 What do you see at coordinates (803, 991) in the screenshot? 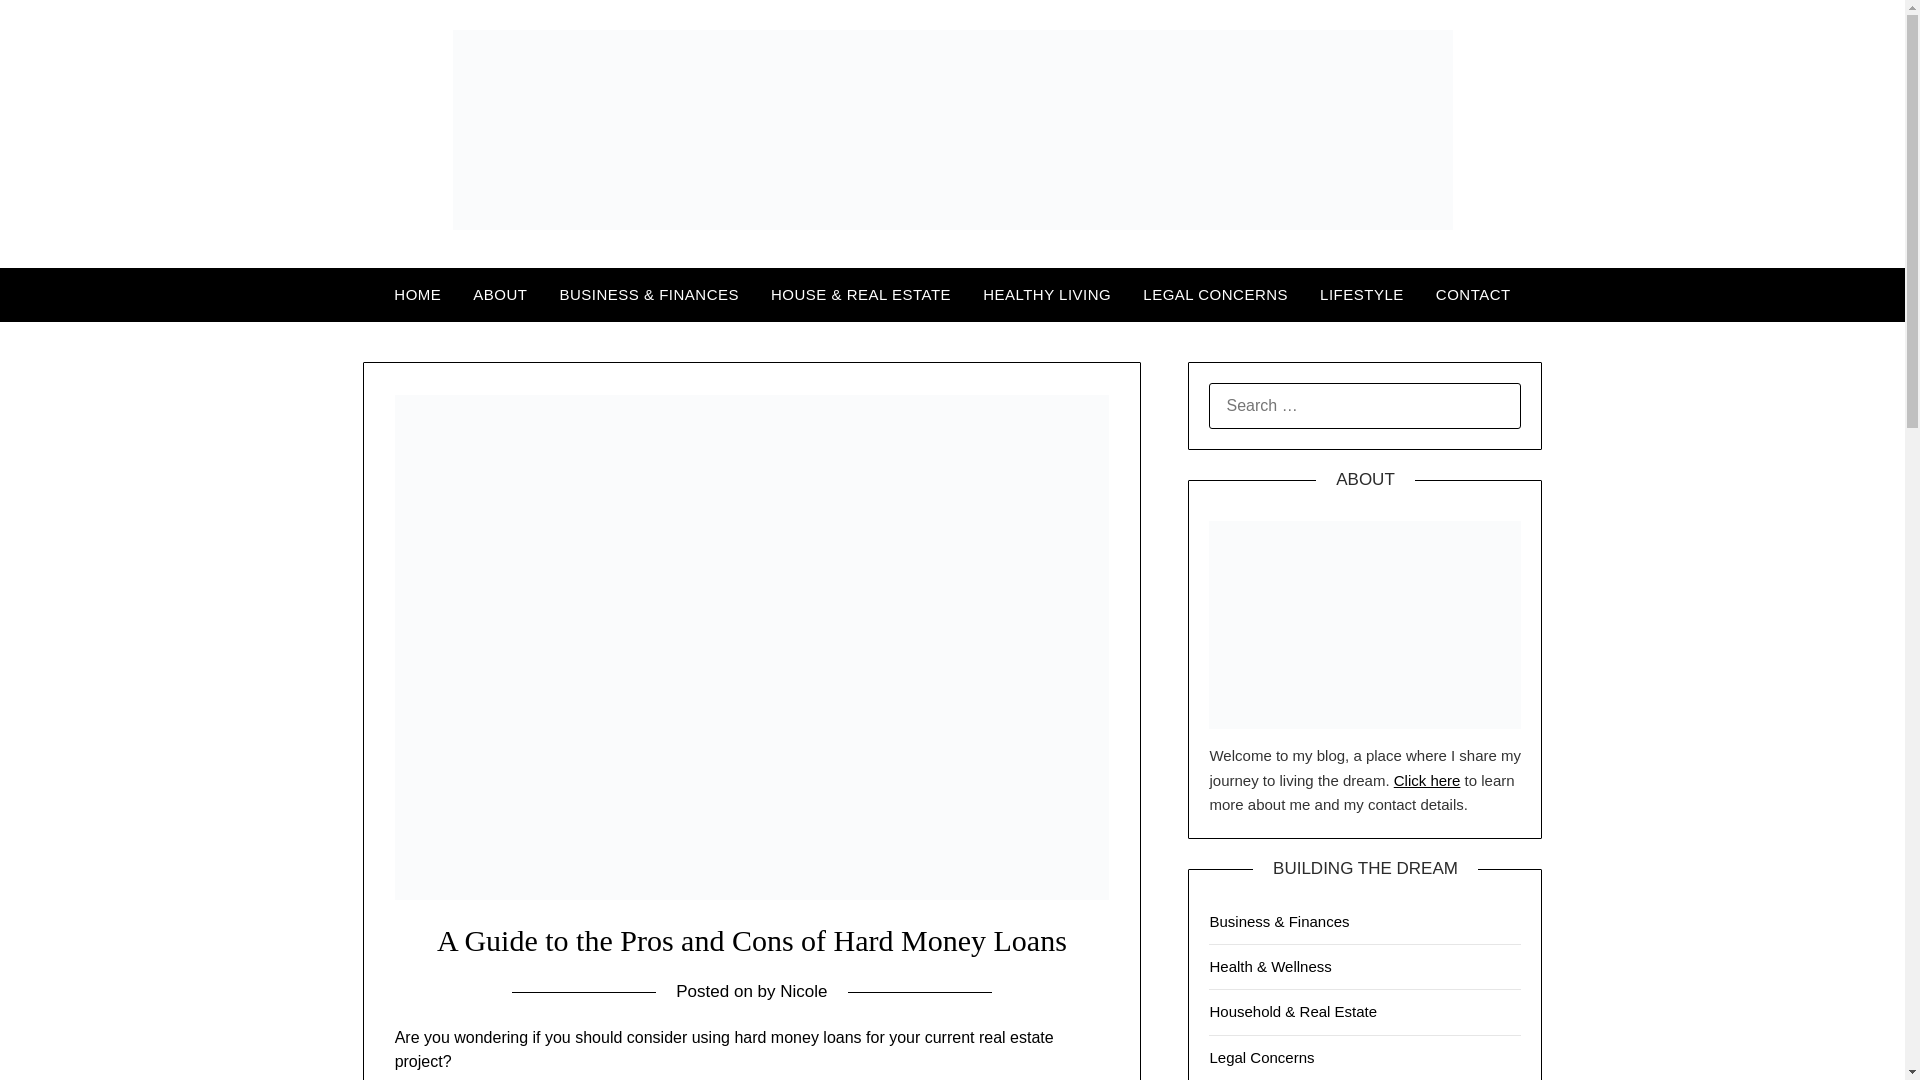
I see `Nicole` at bounding box center [803, 991].